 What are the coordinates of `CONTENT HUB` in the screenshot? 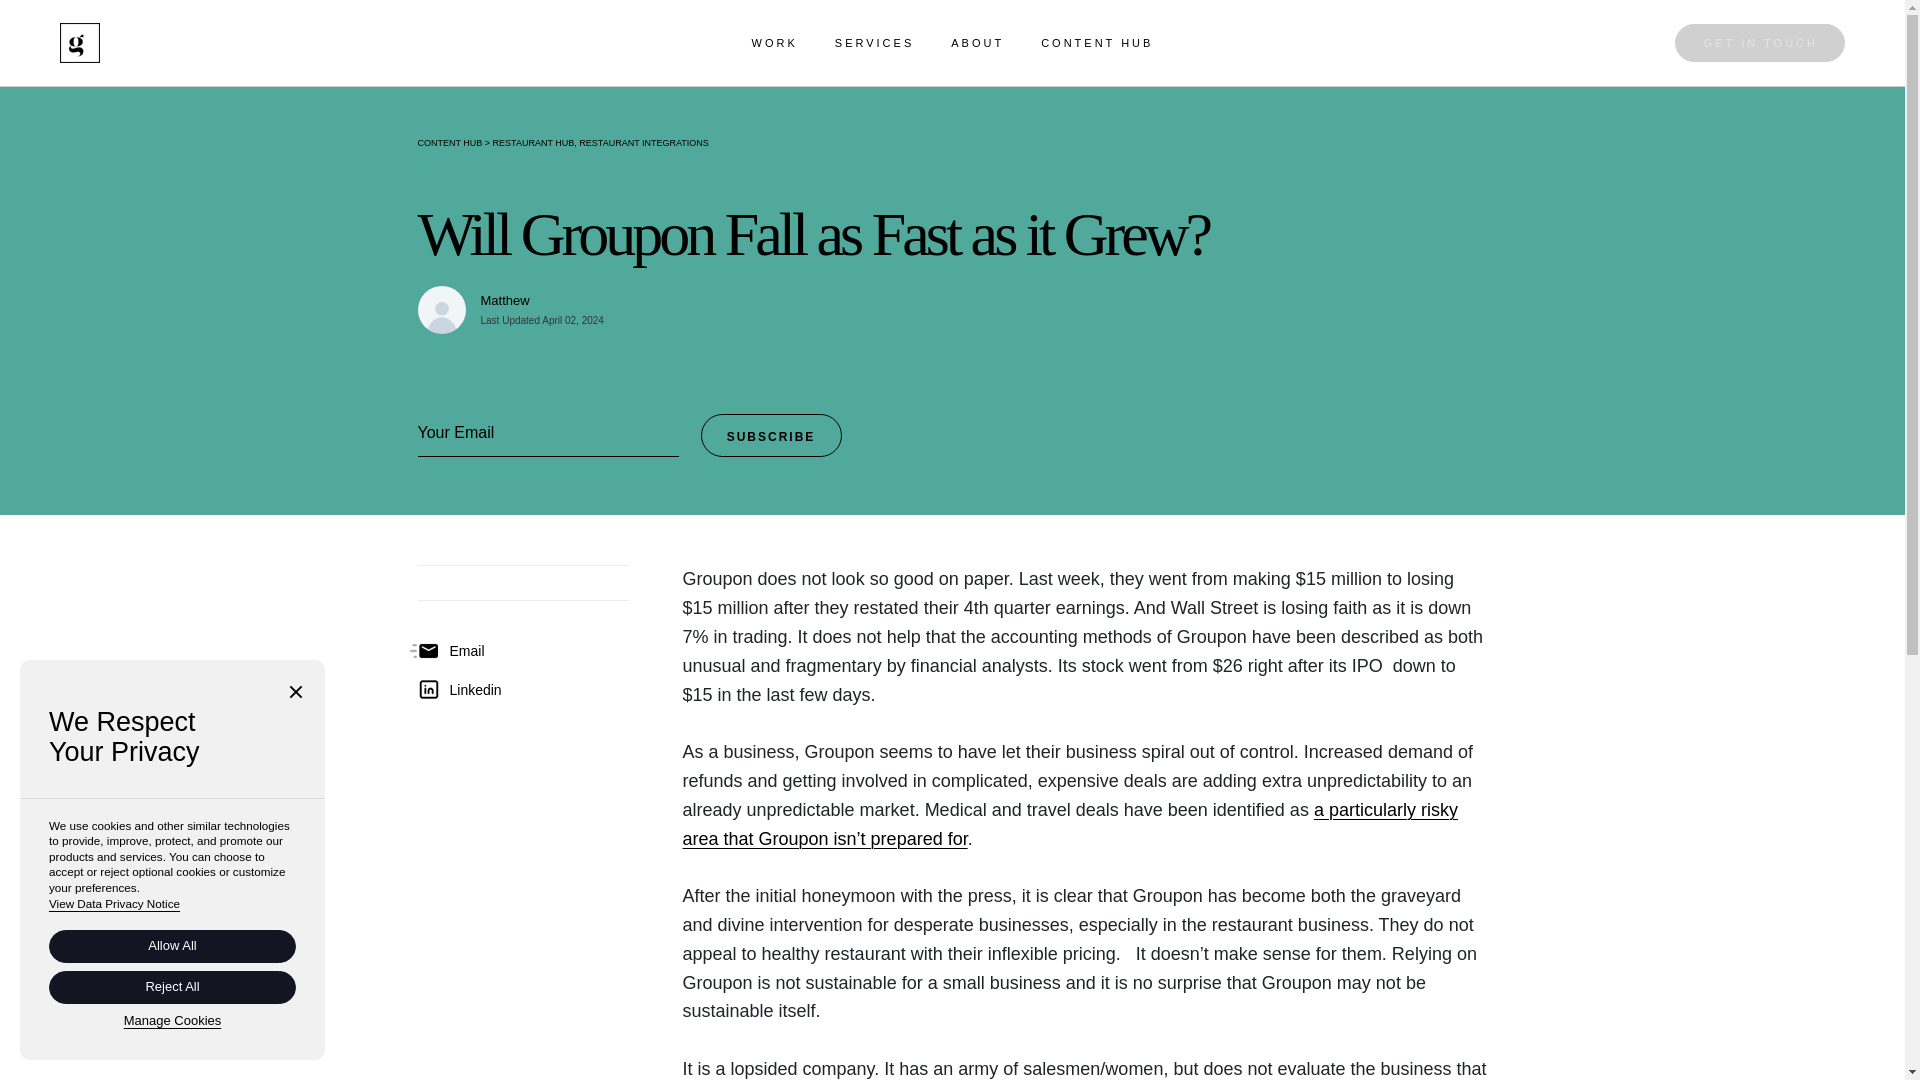 It's located at (450, 142).